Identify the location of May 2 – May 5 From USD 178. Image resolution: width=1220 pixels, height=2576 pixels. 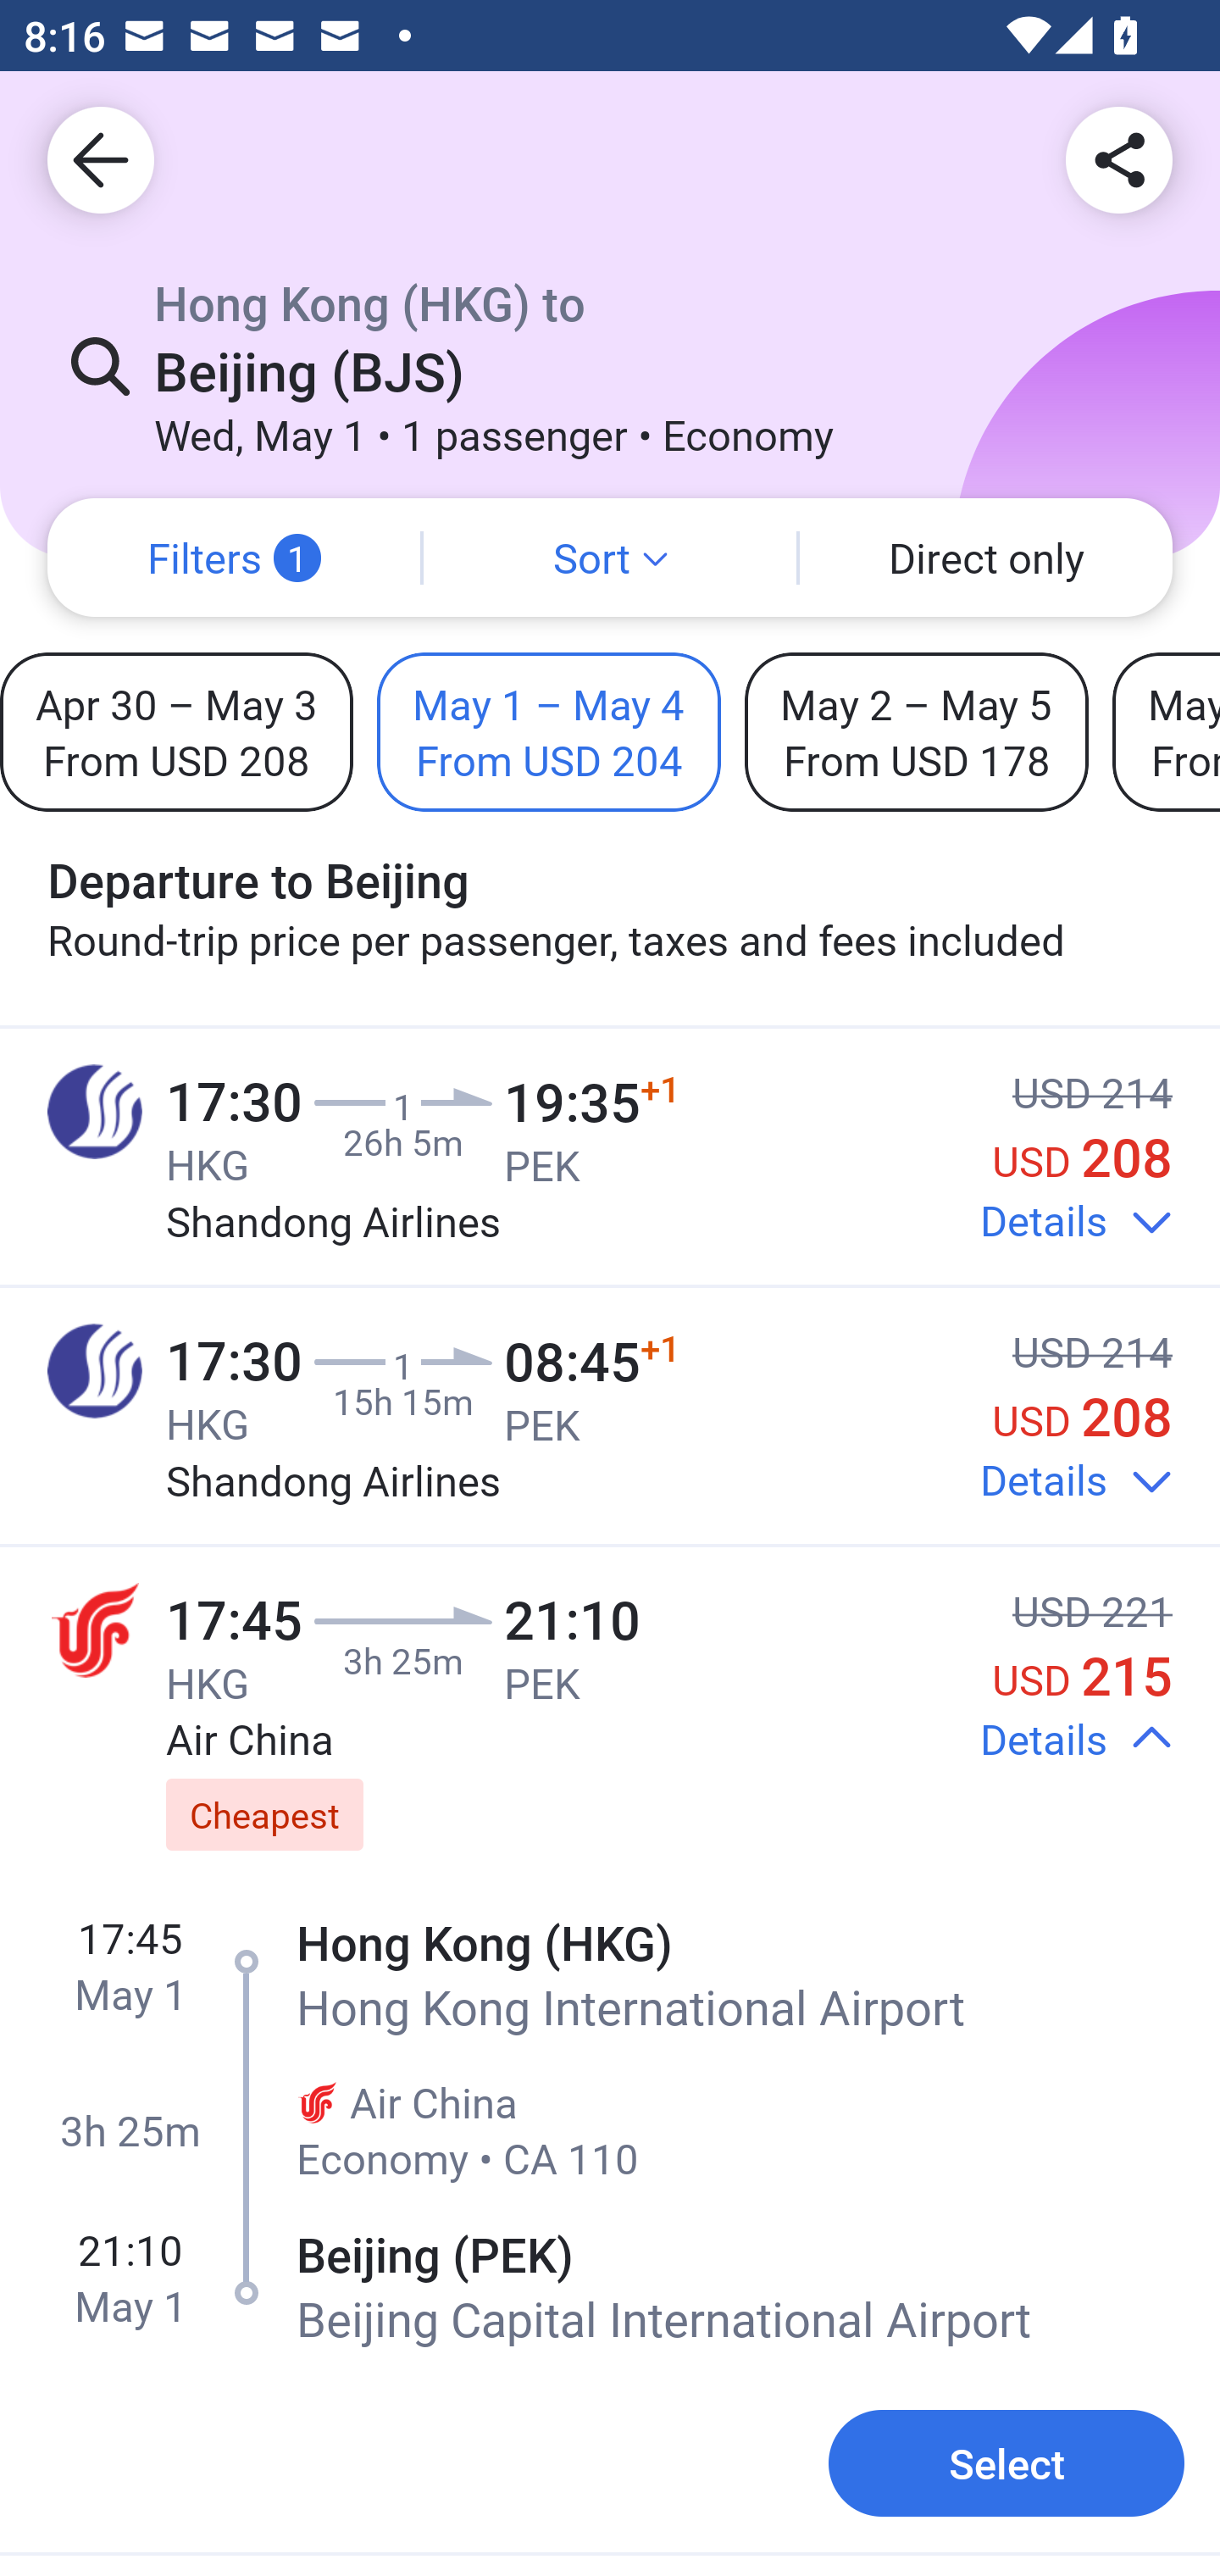
(916, 731).